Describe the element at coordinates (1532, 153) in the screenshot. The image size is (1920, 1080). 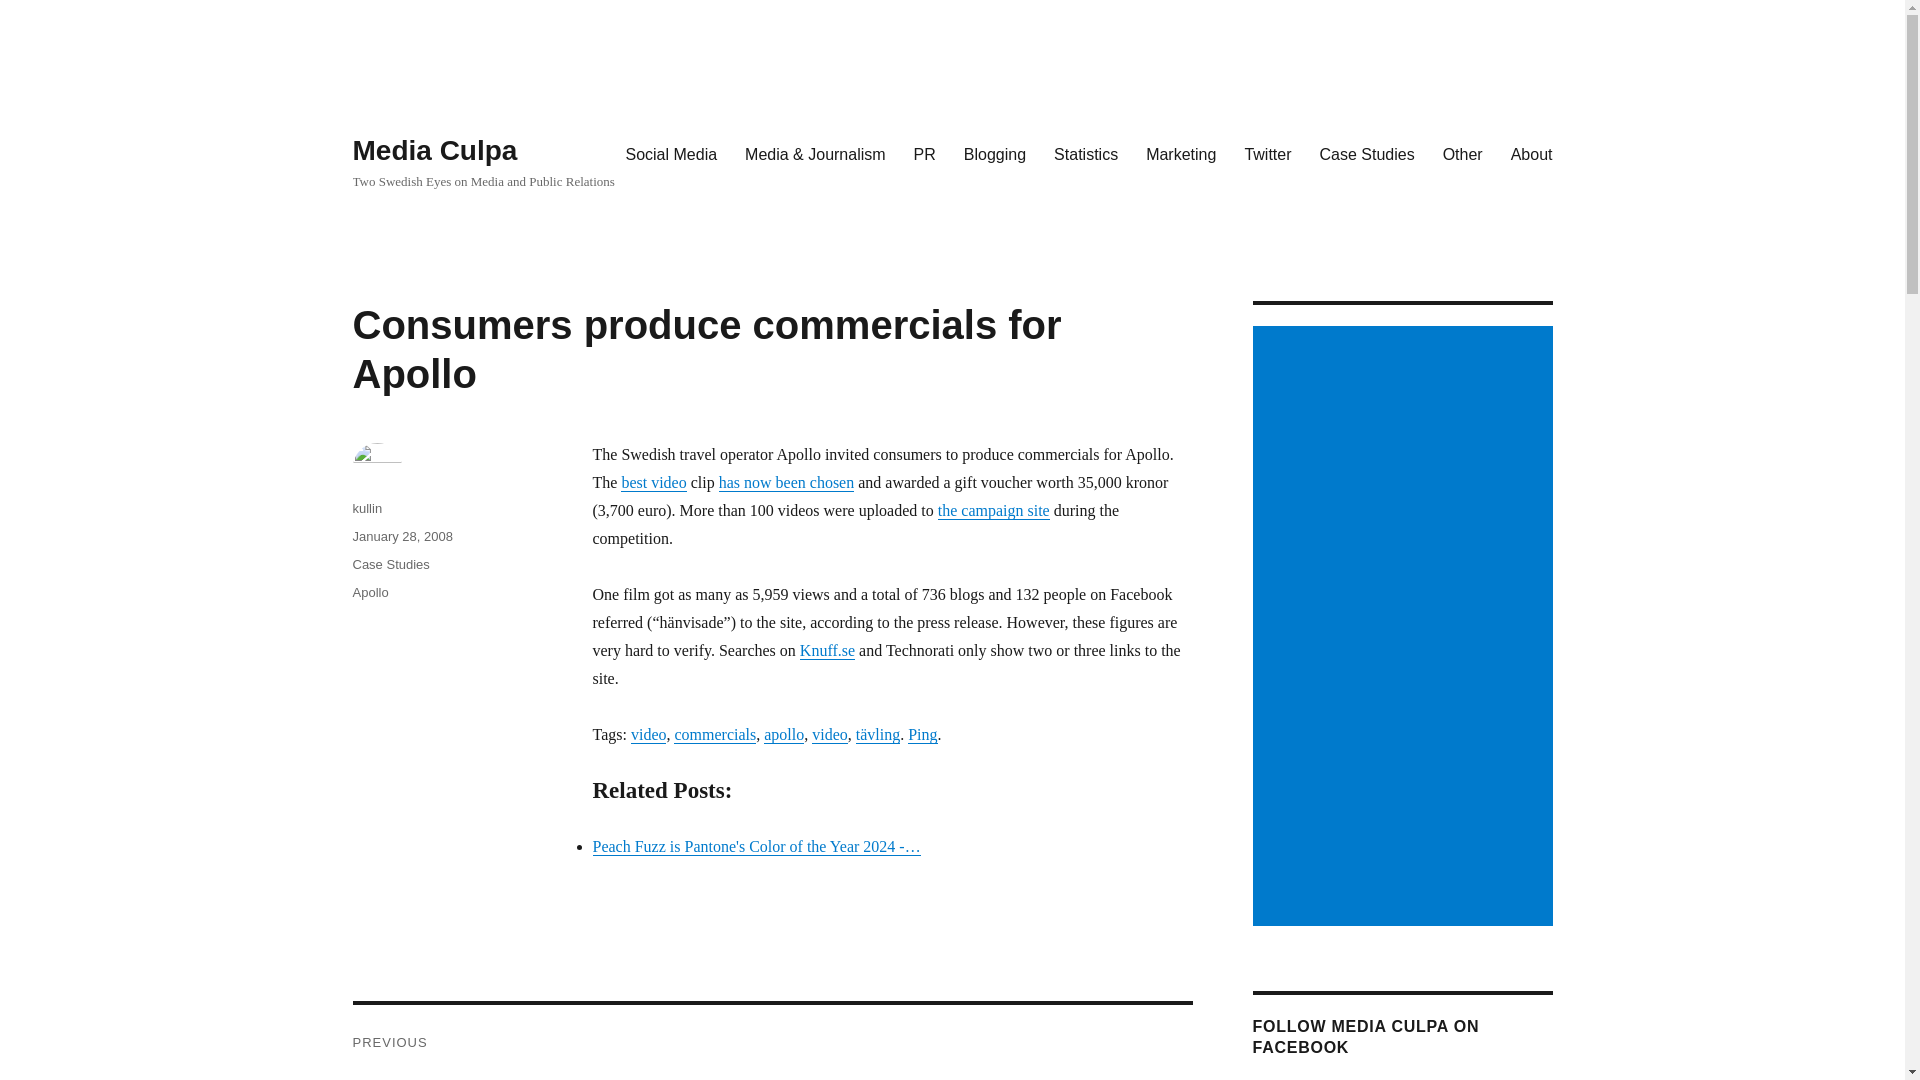
I see `About` at that location.